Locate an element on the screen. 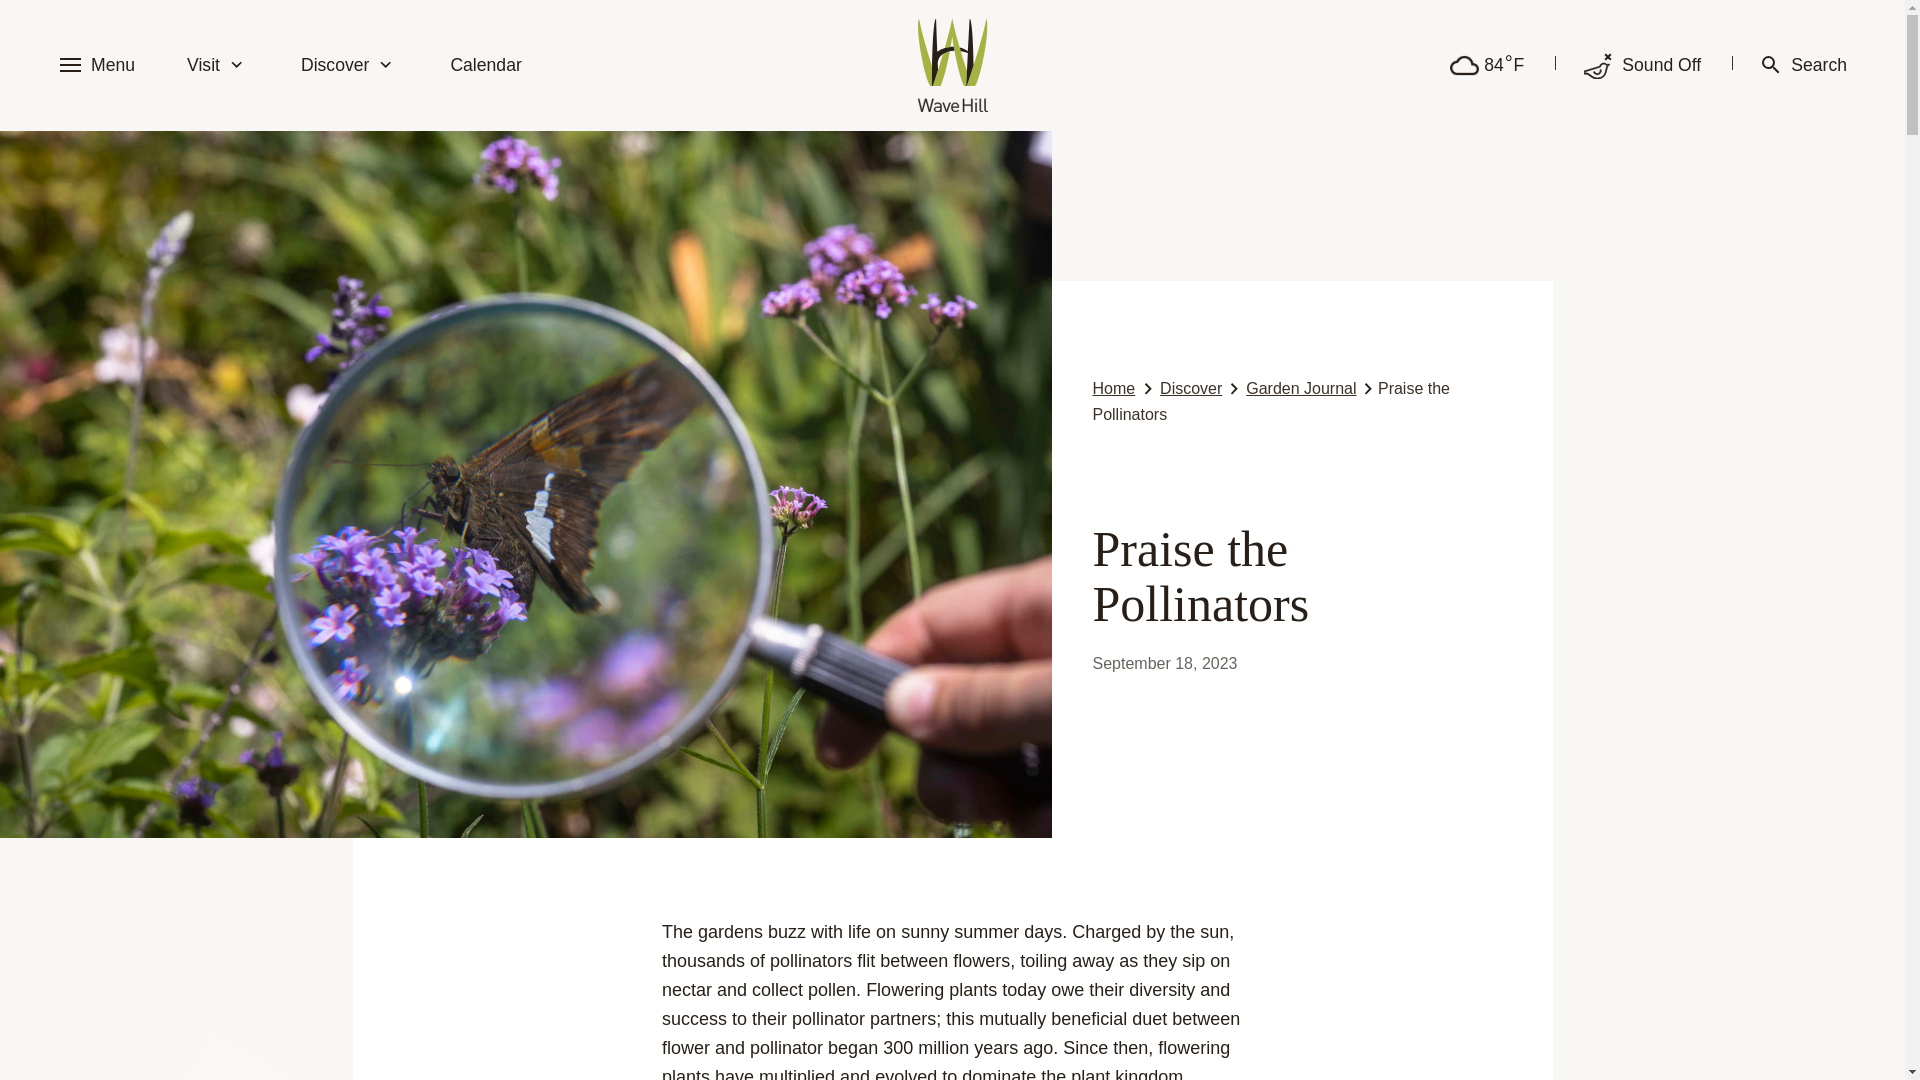 This screenshot has width=1920, height=1080. Search is located at coordinates (1804, 65).